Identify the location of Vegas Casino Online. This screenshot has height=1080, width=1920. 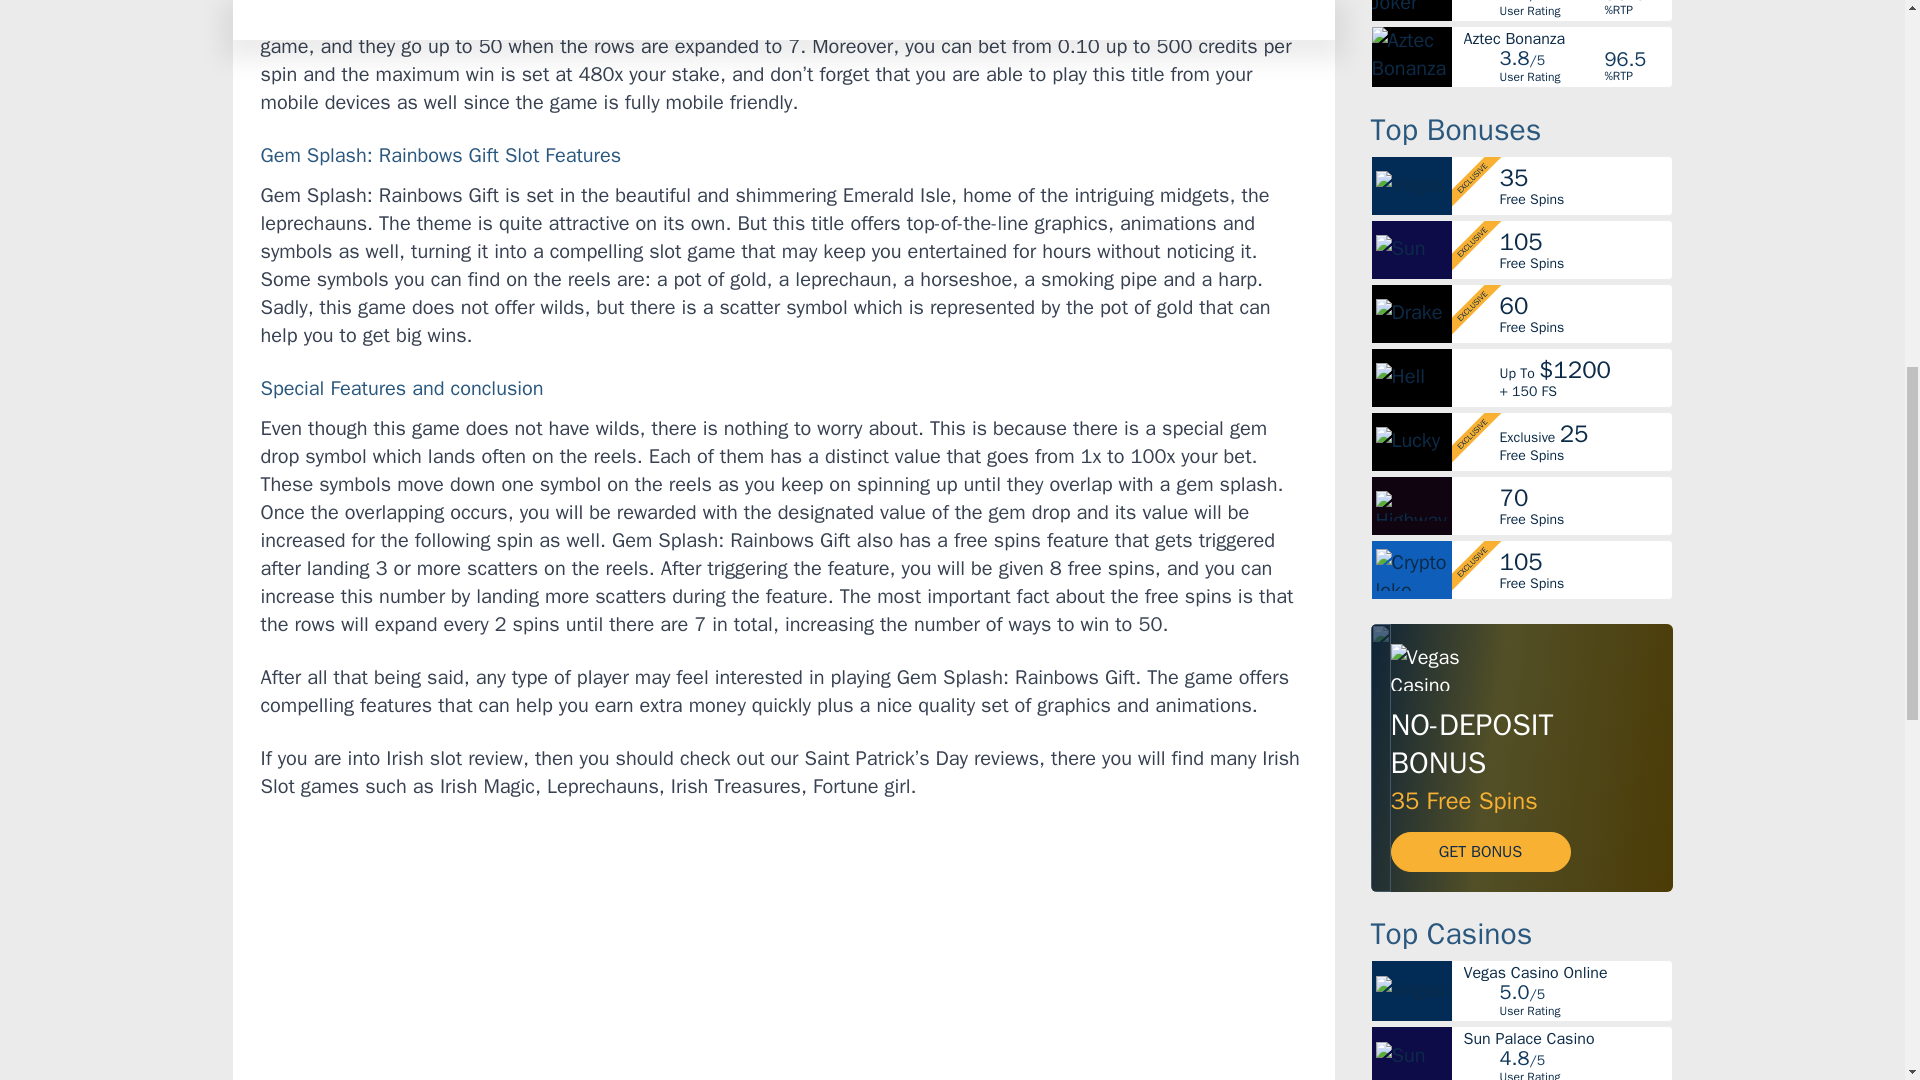
(1566, 972).